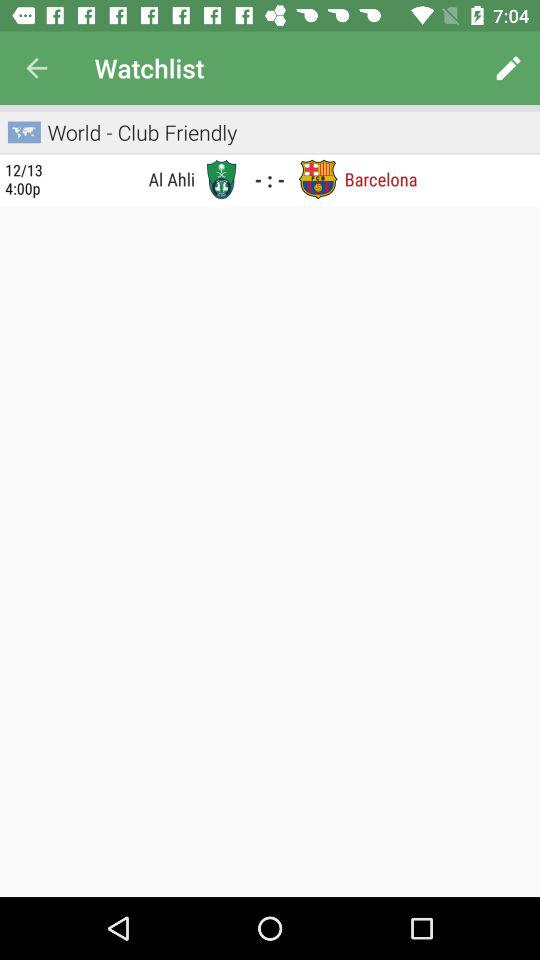 Image resolution: width=540 pixels, height=960 pixels. What do you see at coordinates (125, 178) in the screenshot?
I see `launch the al ahli` at bounding box center [125, 178].